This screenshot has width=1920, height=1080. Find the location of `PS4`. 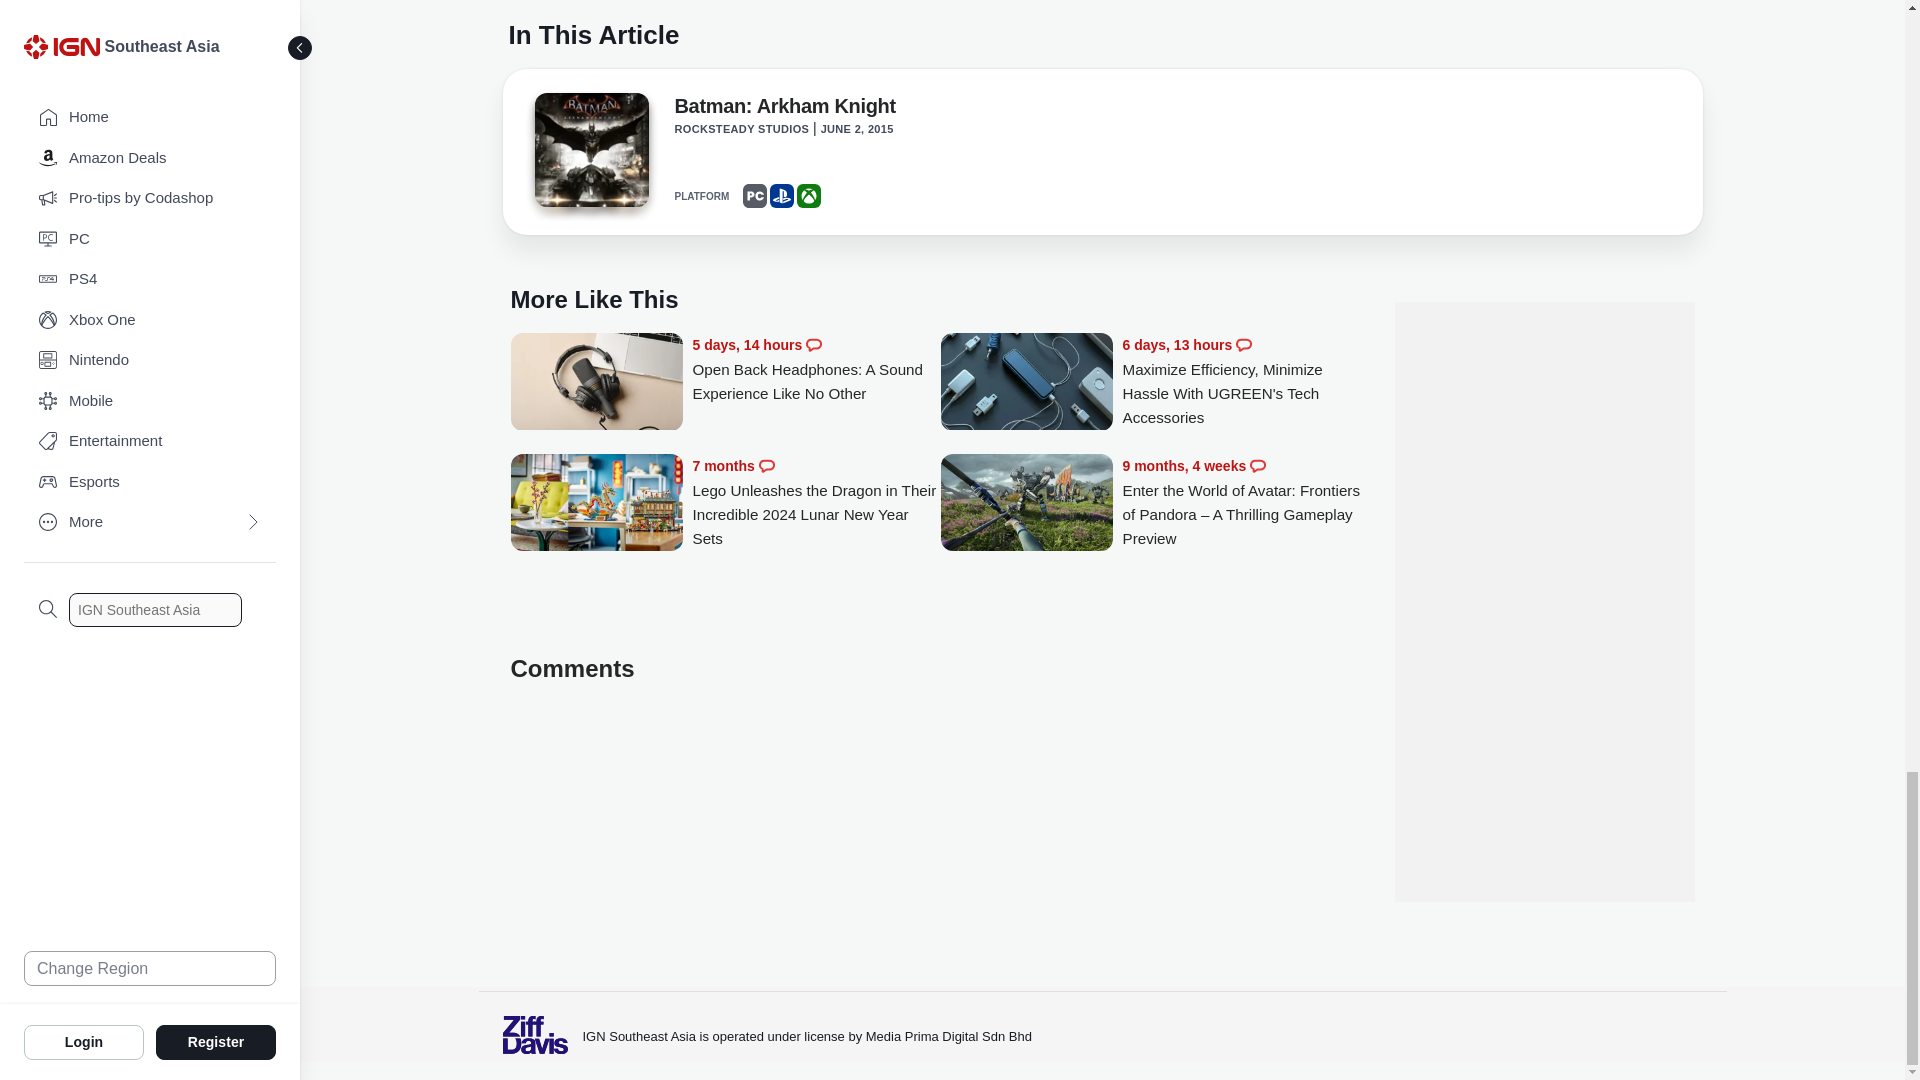

PS4 is located at coordinates (782, 196).